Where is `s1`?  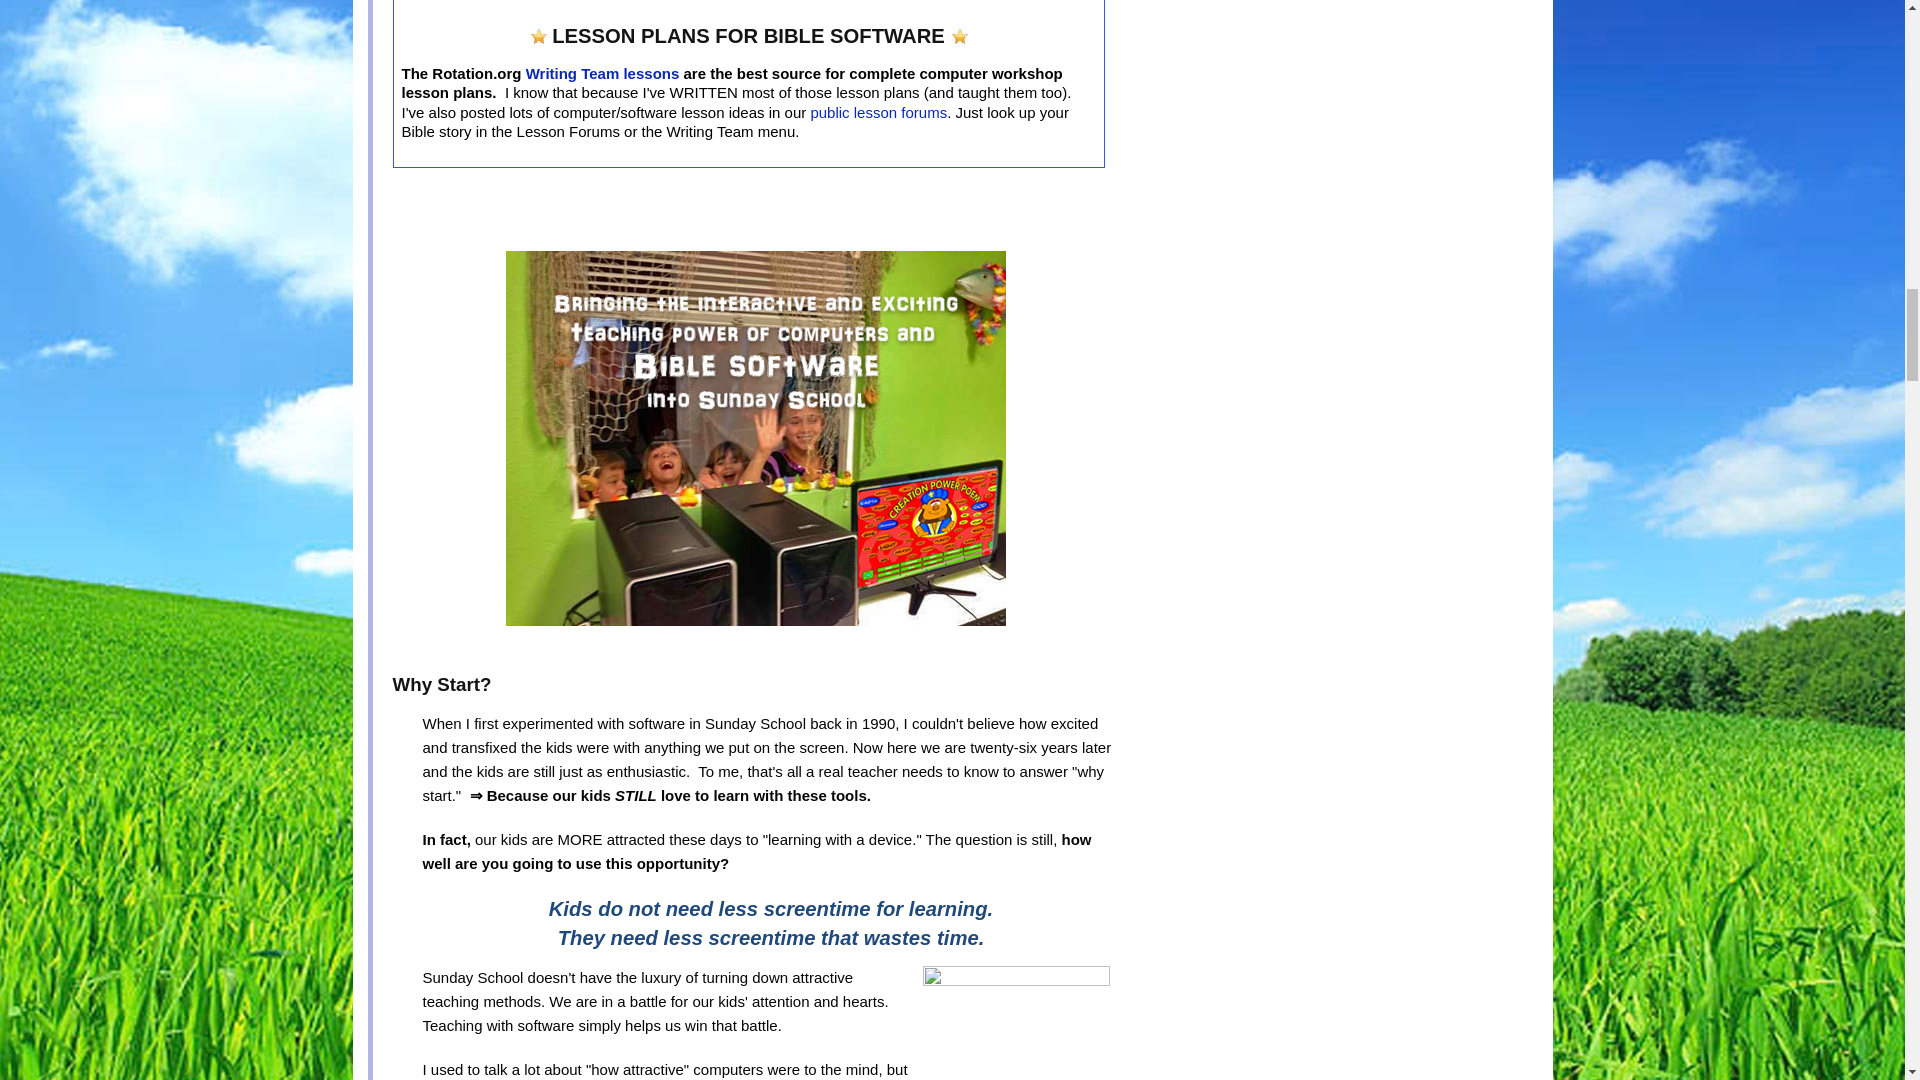 s1 is located at coordinates (960, 37).